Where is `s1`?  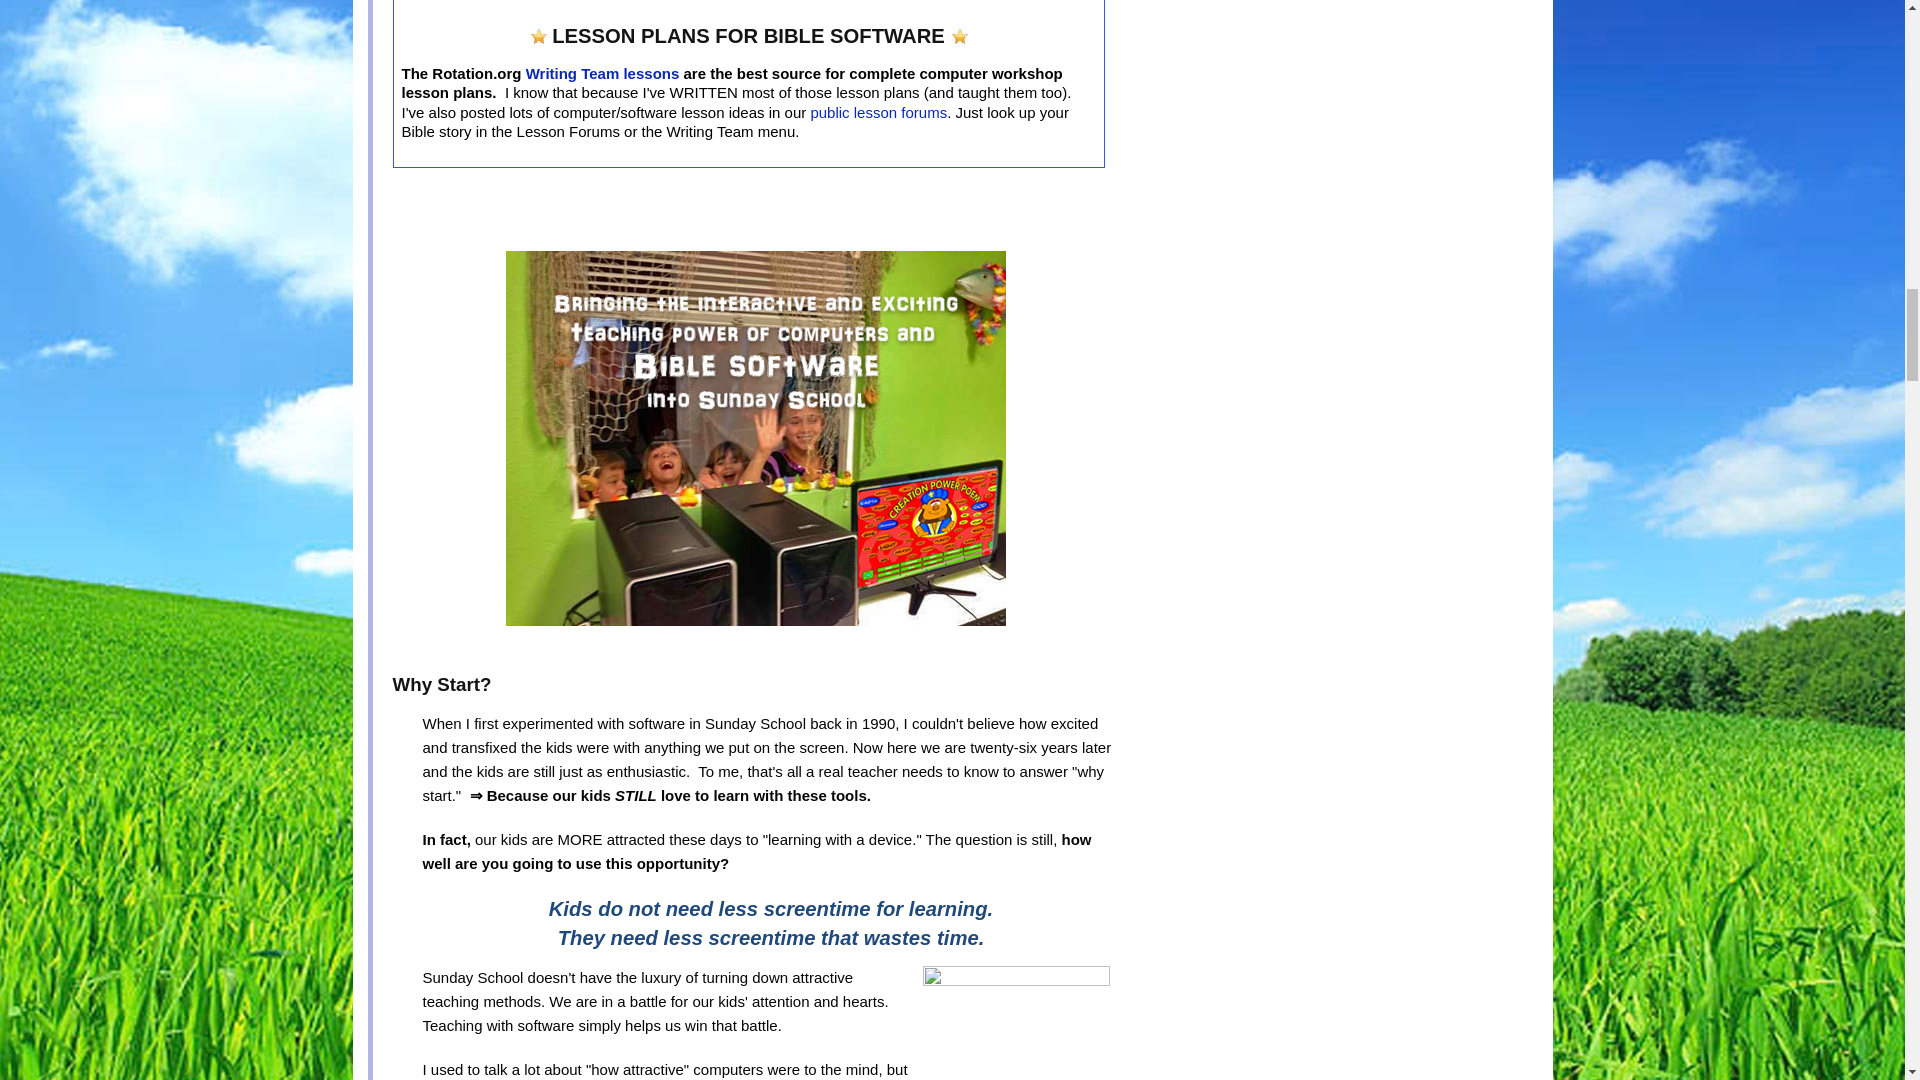 s1 is located at coordinates (960, 37).